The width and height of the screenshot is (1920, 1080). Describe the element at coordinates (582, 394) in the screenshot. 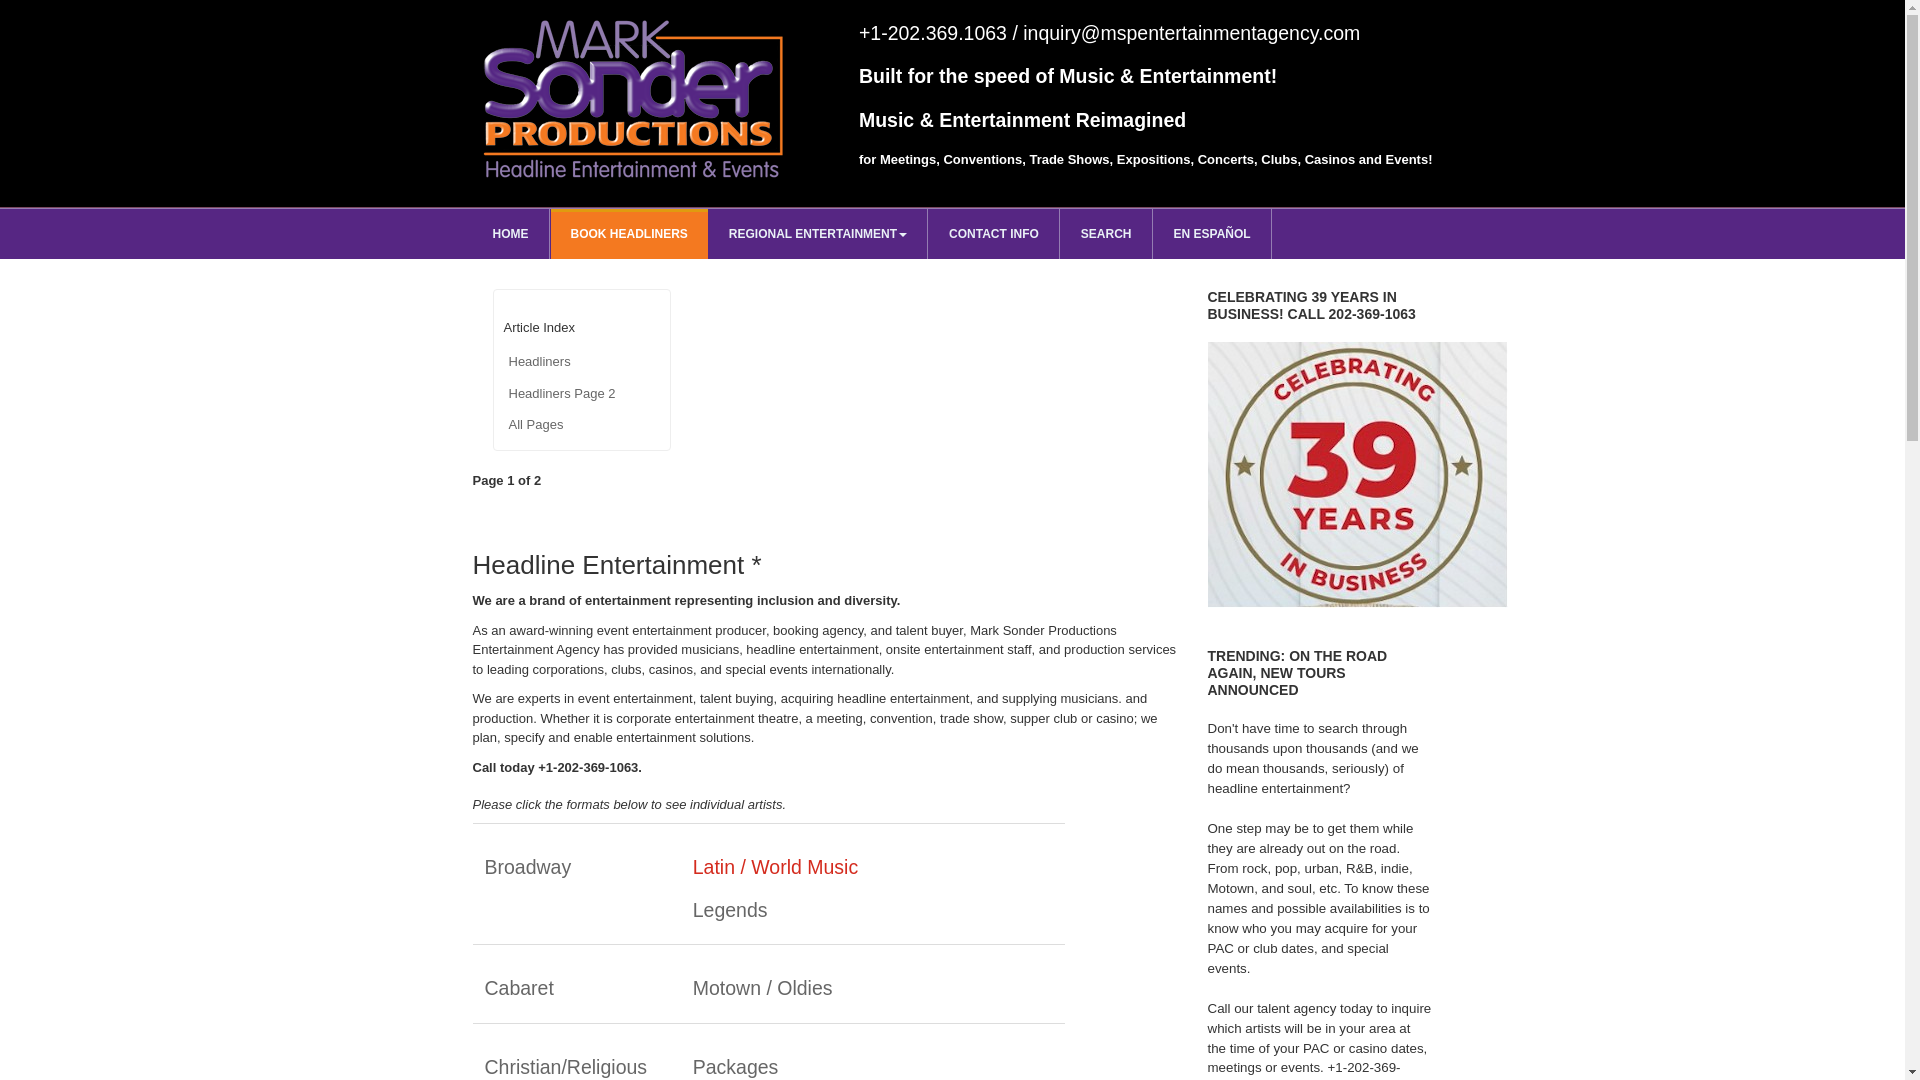

I see `Headliners Page 2` at that location.